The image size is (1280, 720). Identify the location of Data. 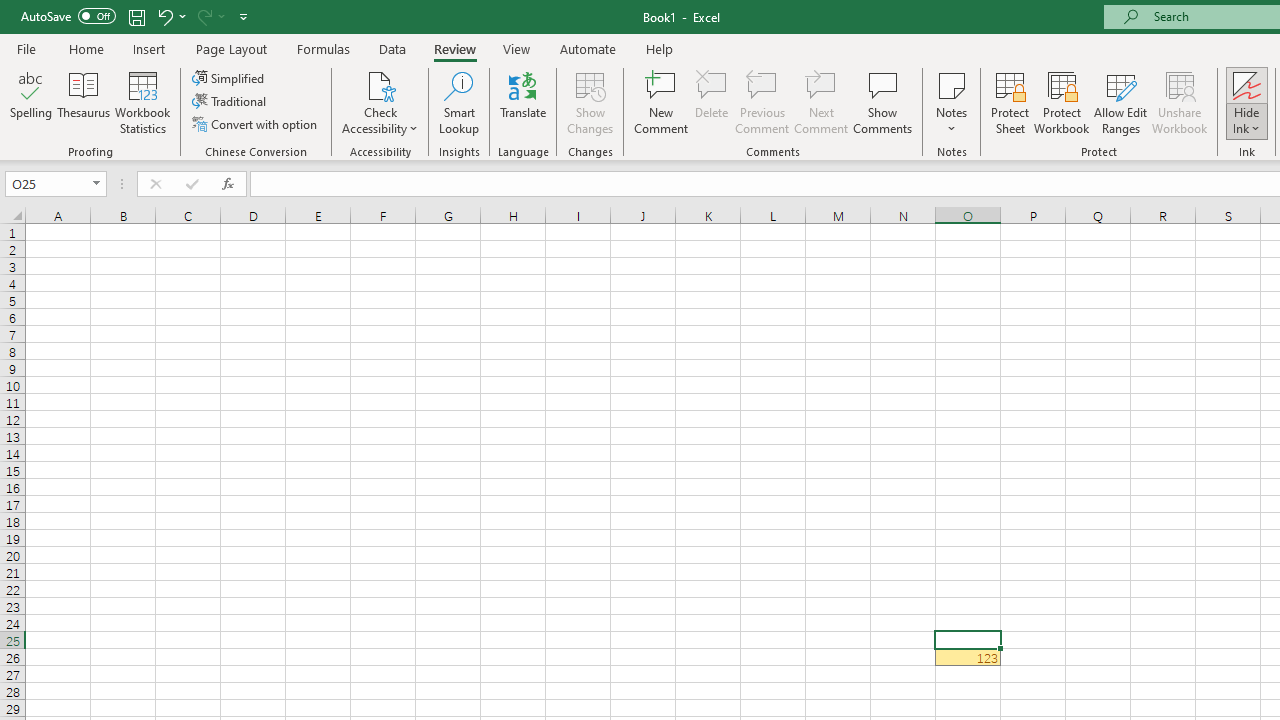
(392, 48).